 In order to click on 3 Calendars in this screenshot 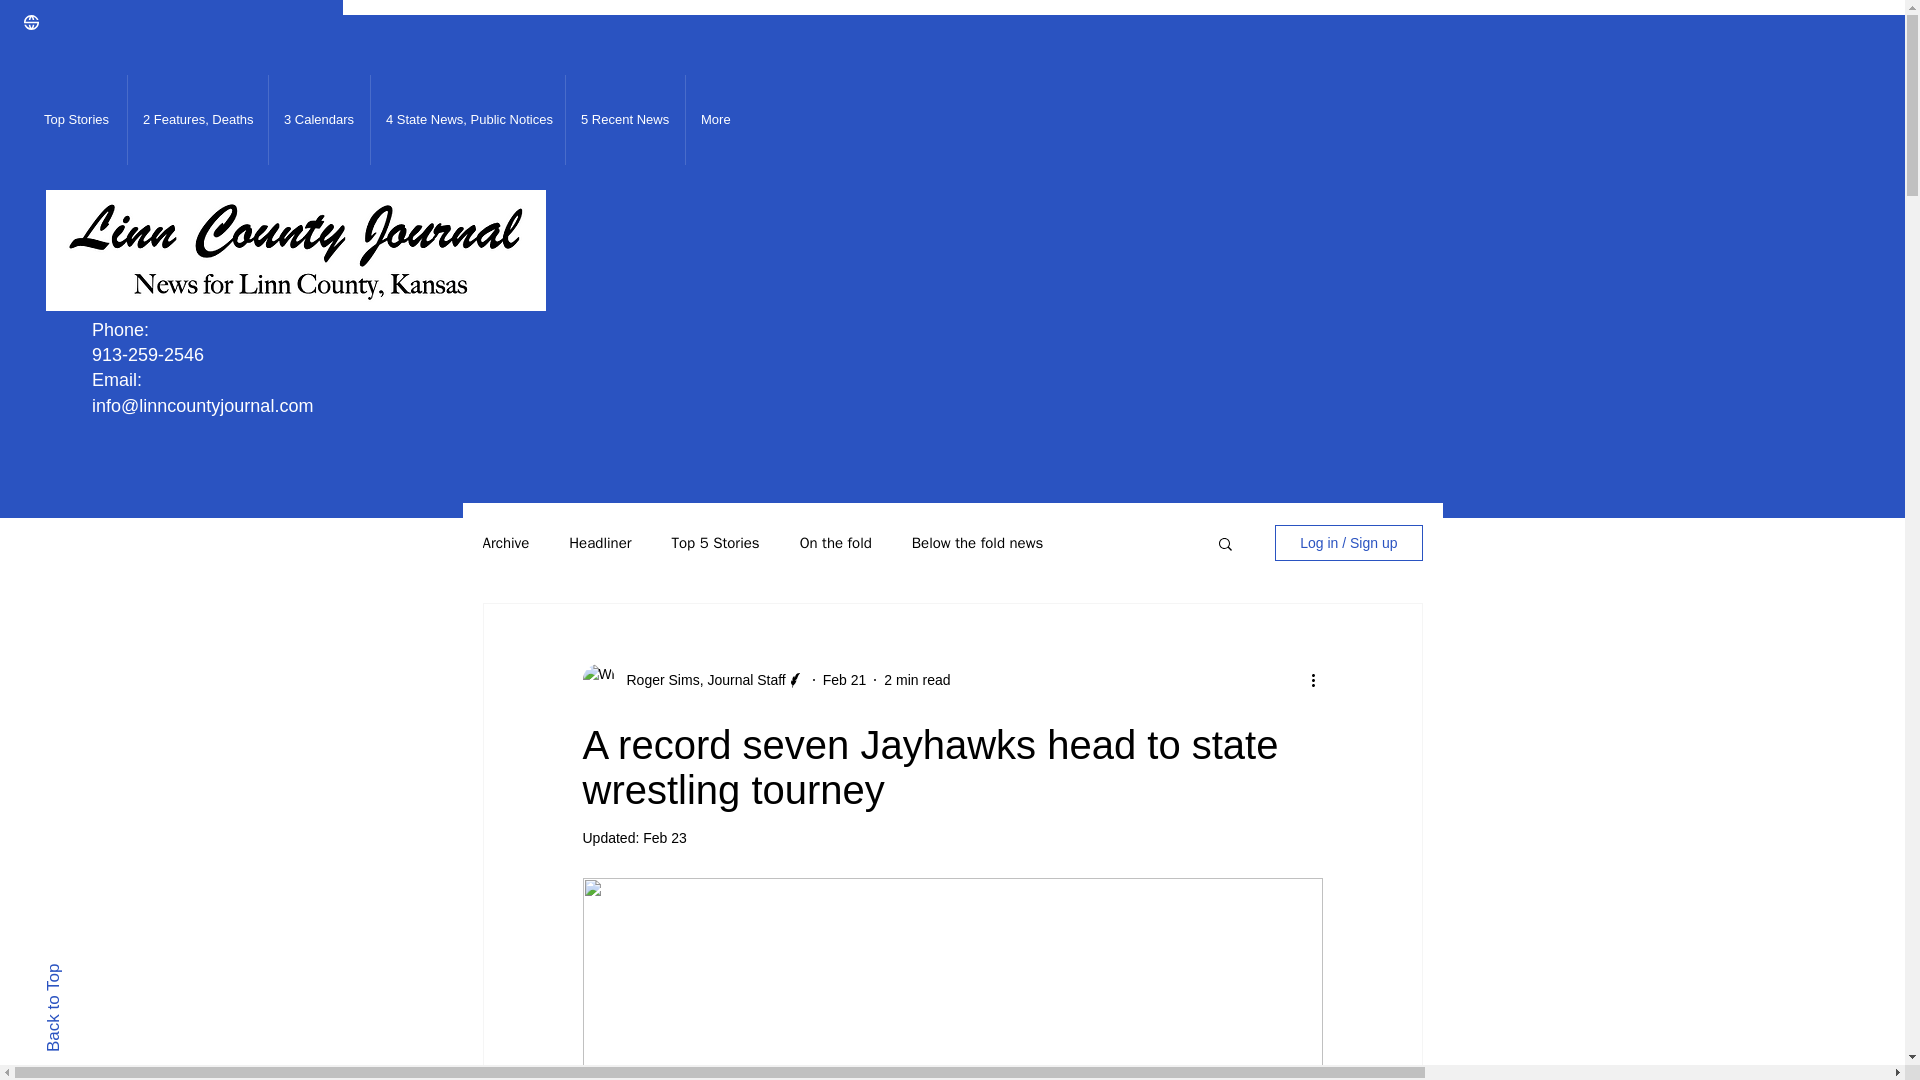, I will do `click(319, 120)`.